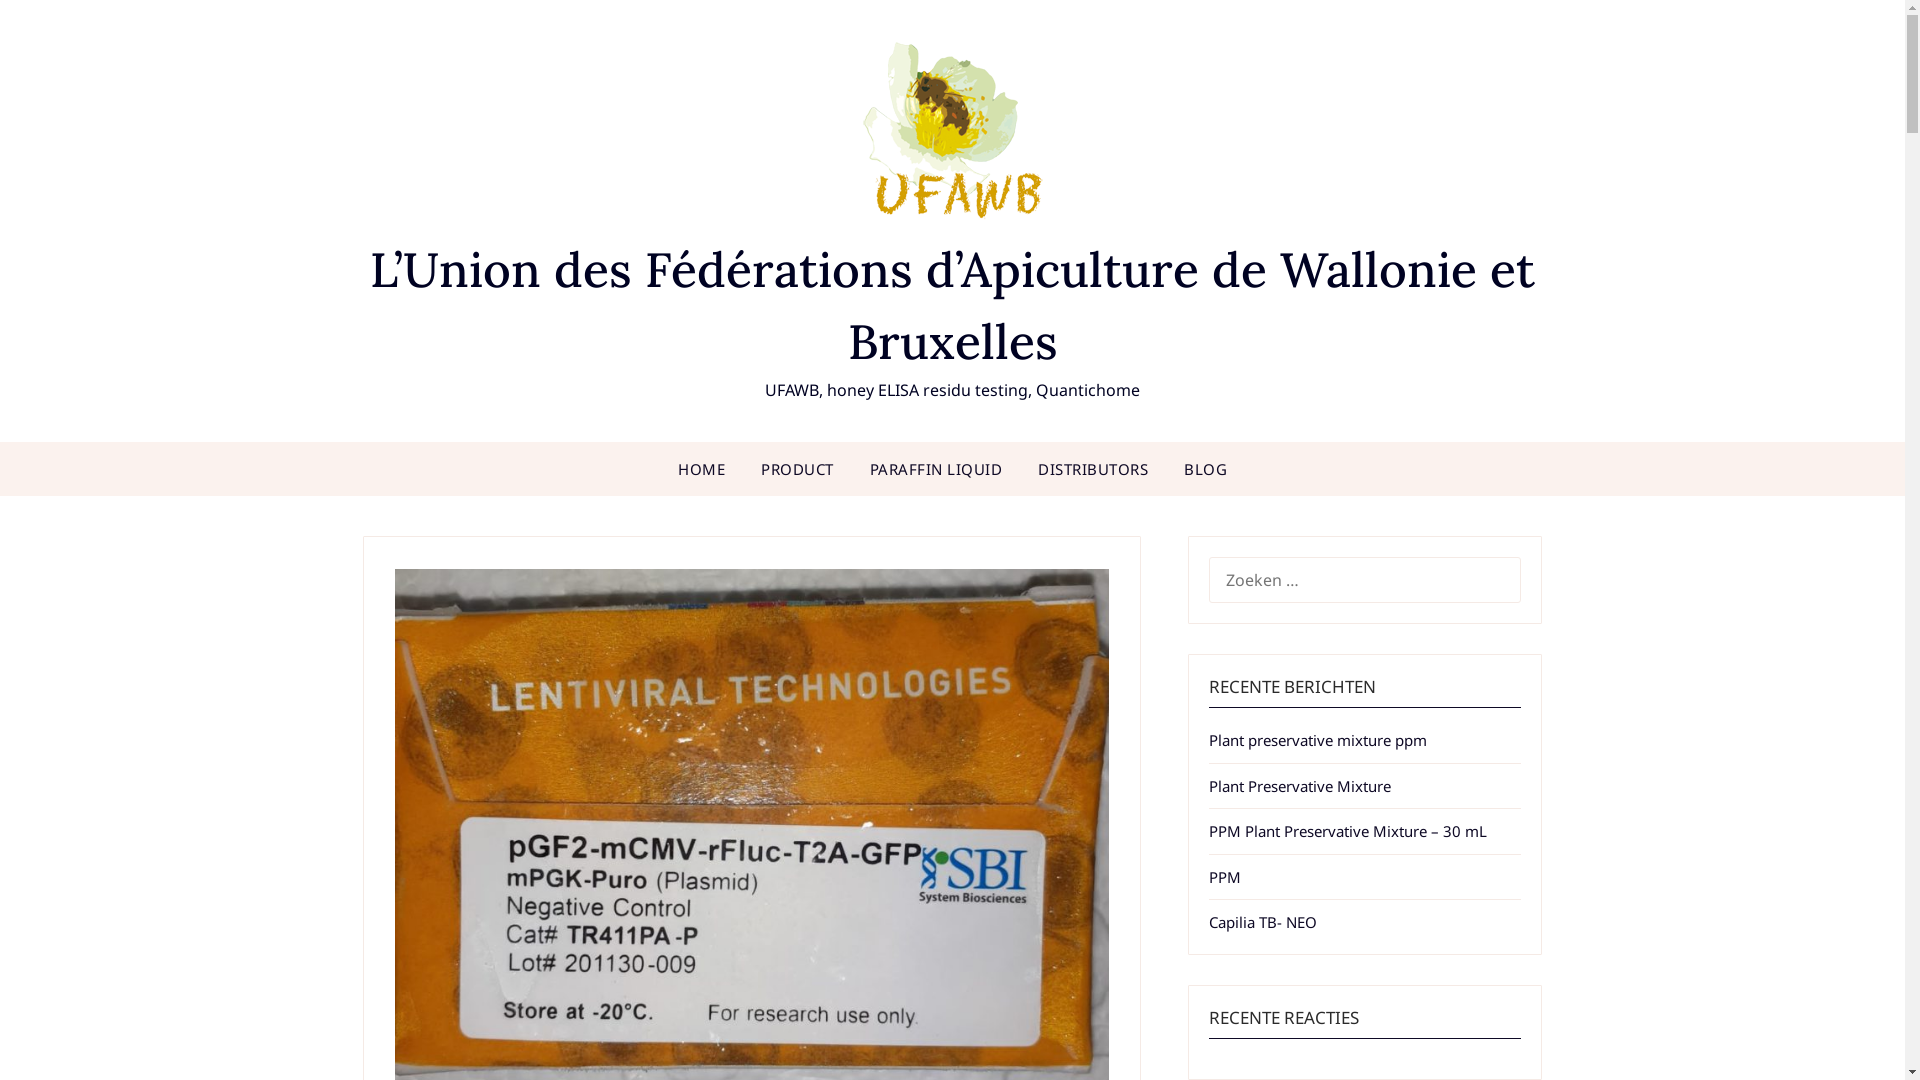 Image resolution: width=1920 pixels, height=1080 pixels. What do you see at coordinates (702, 469) in the screenshot?
I see `HOME` at bounding box center [702, 469].